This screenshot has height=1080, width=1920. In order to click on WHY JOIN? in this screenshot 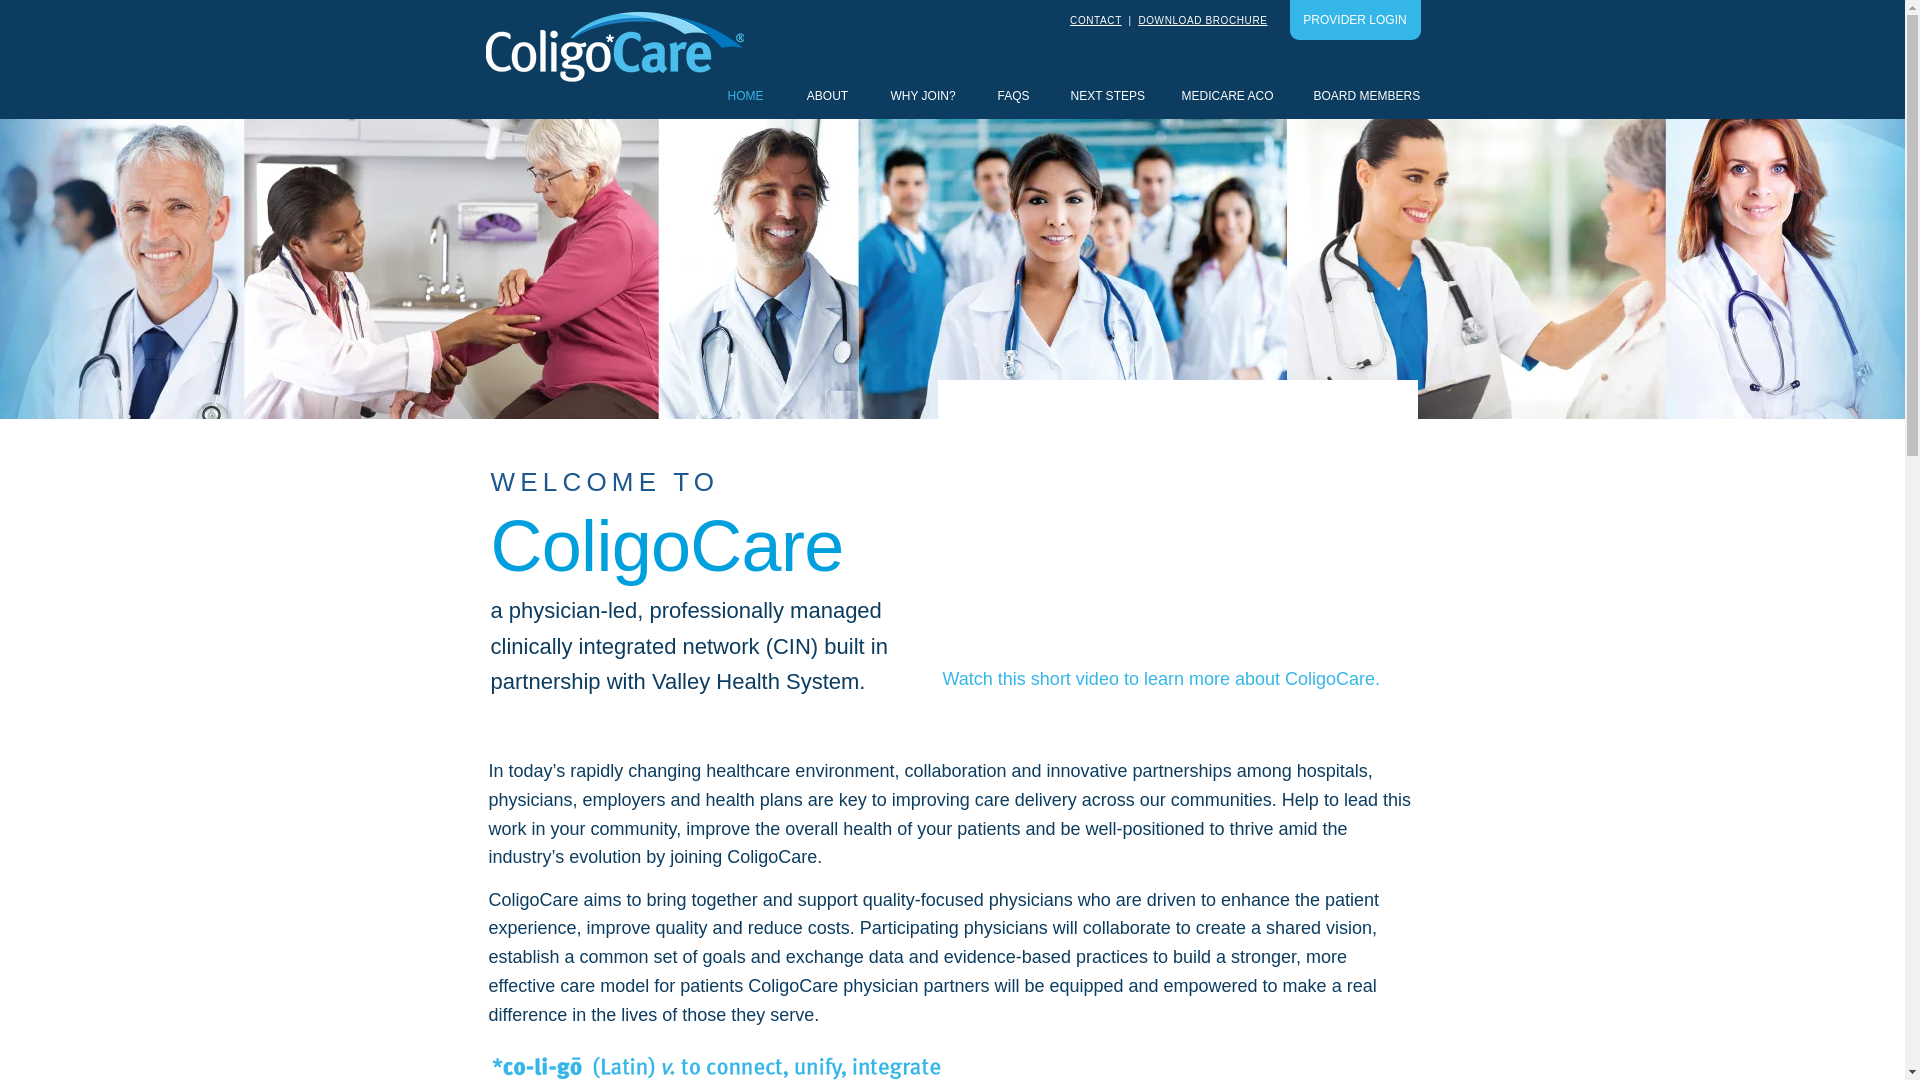, I will do `click(923, 96)`.